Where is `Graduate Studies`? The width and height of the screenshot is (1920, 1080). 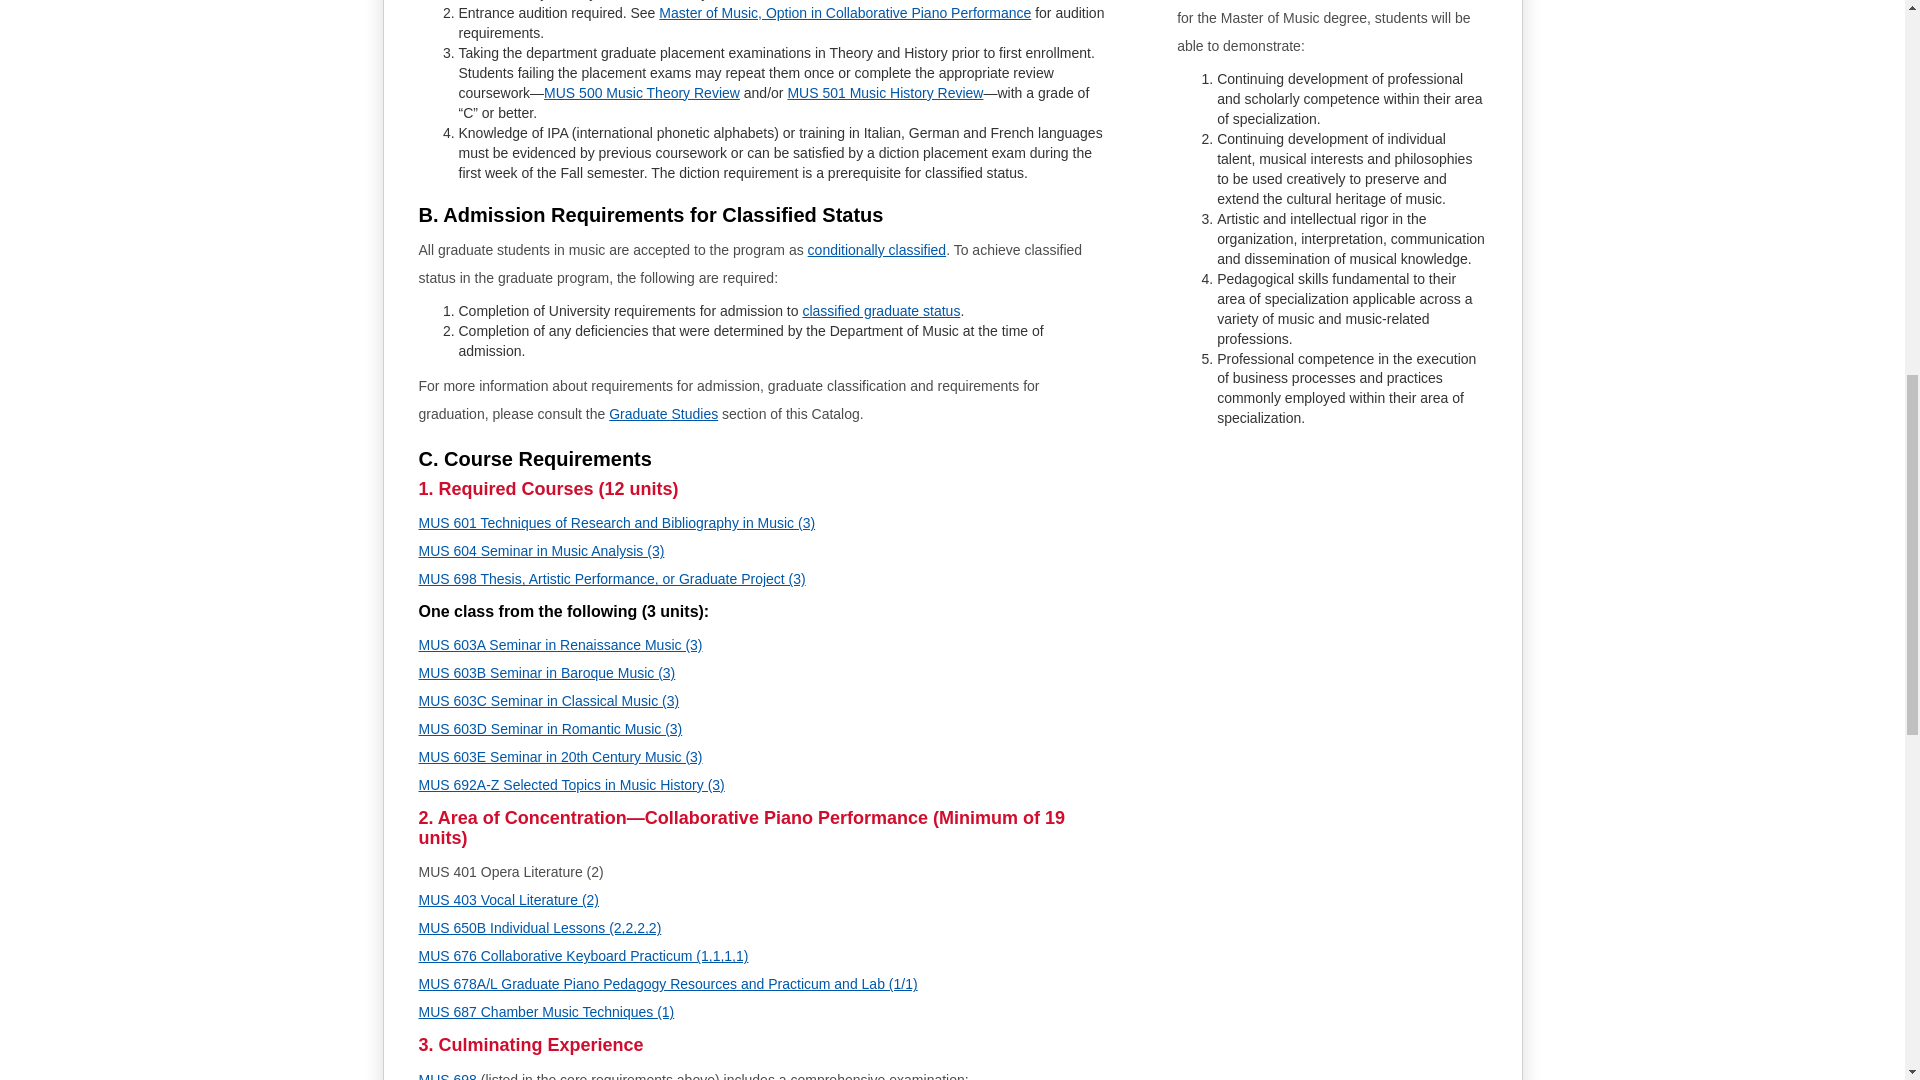 Graduate Studies is located at coordinates (663, 414).